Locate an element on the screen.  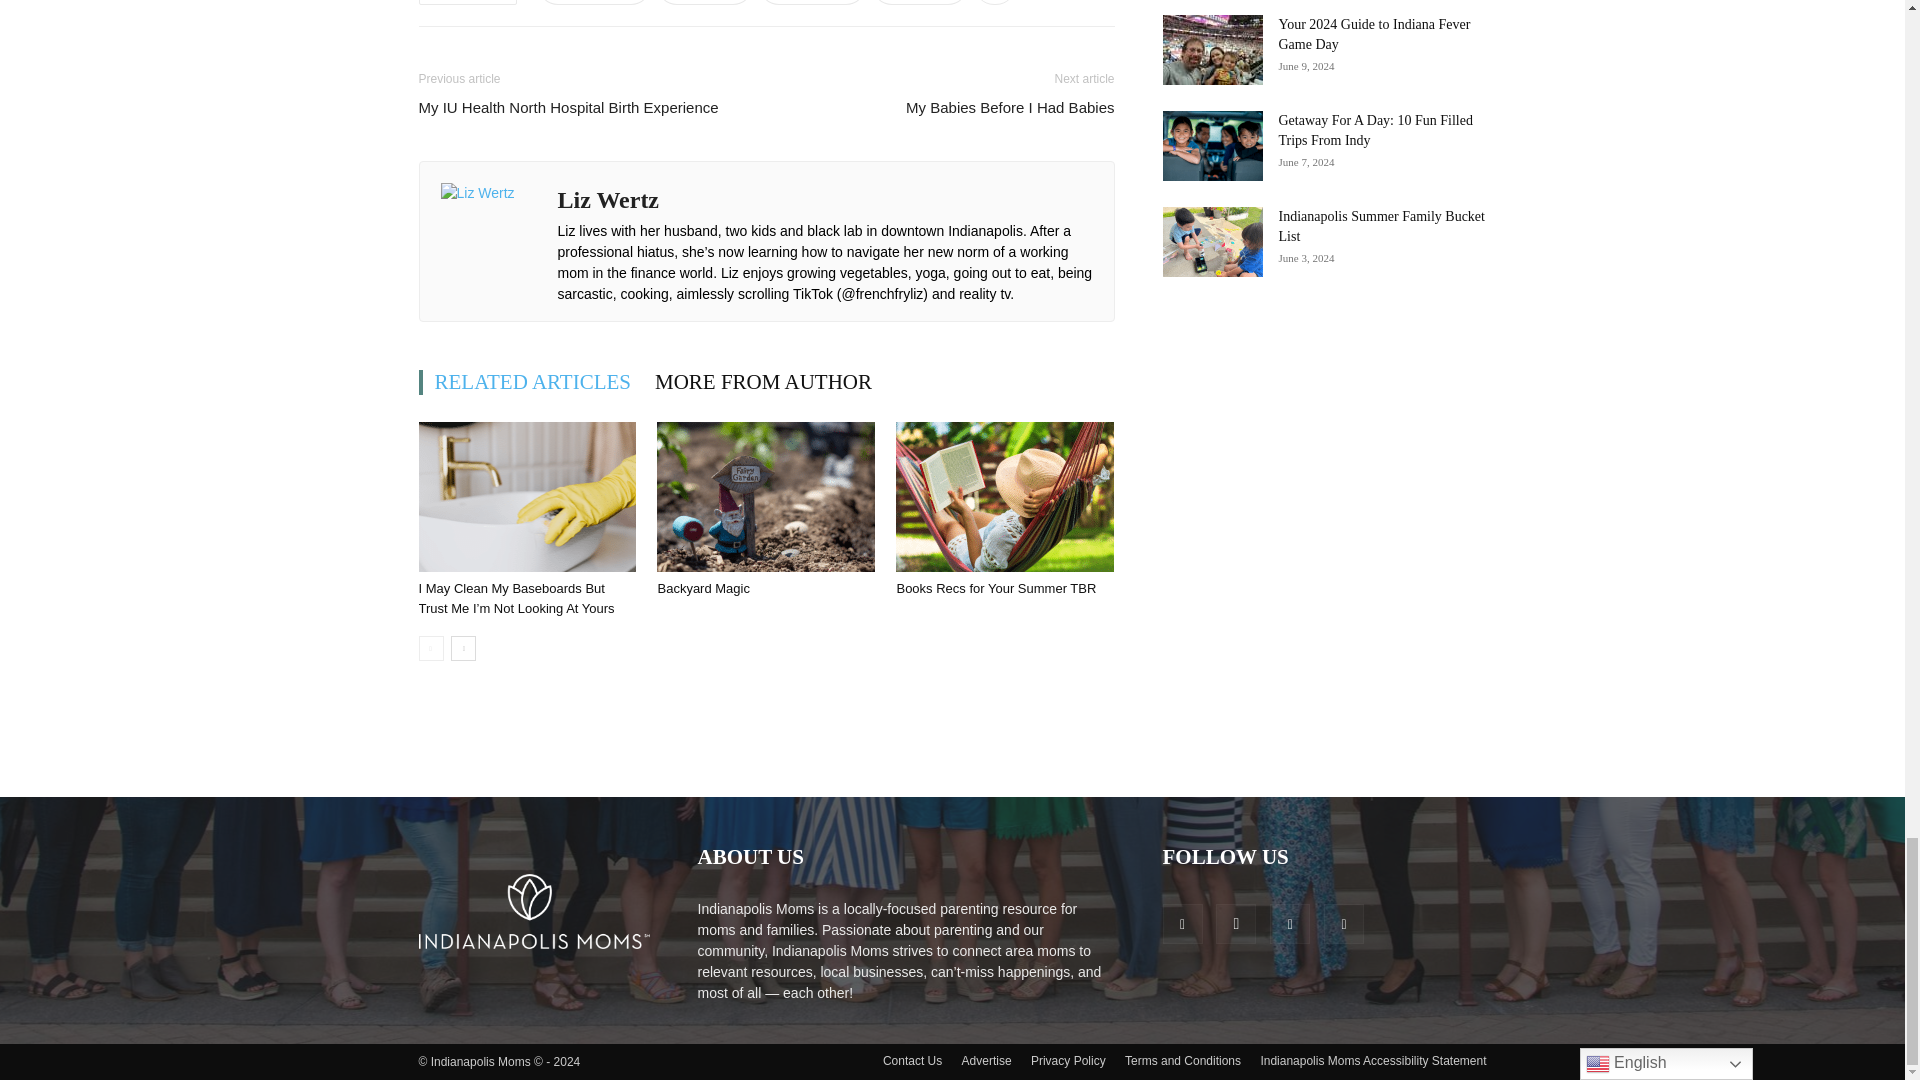
Twitter is located at coordinates (705, 2).